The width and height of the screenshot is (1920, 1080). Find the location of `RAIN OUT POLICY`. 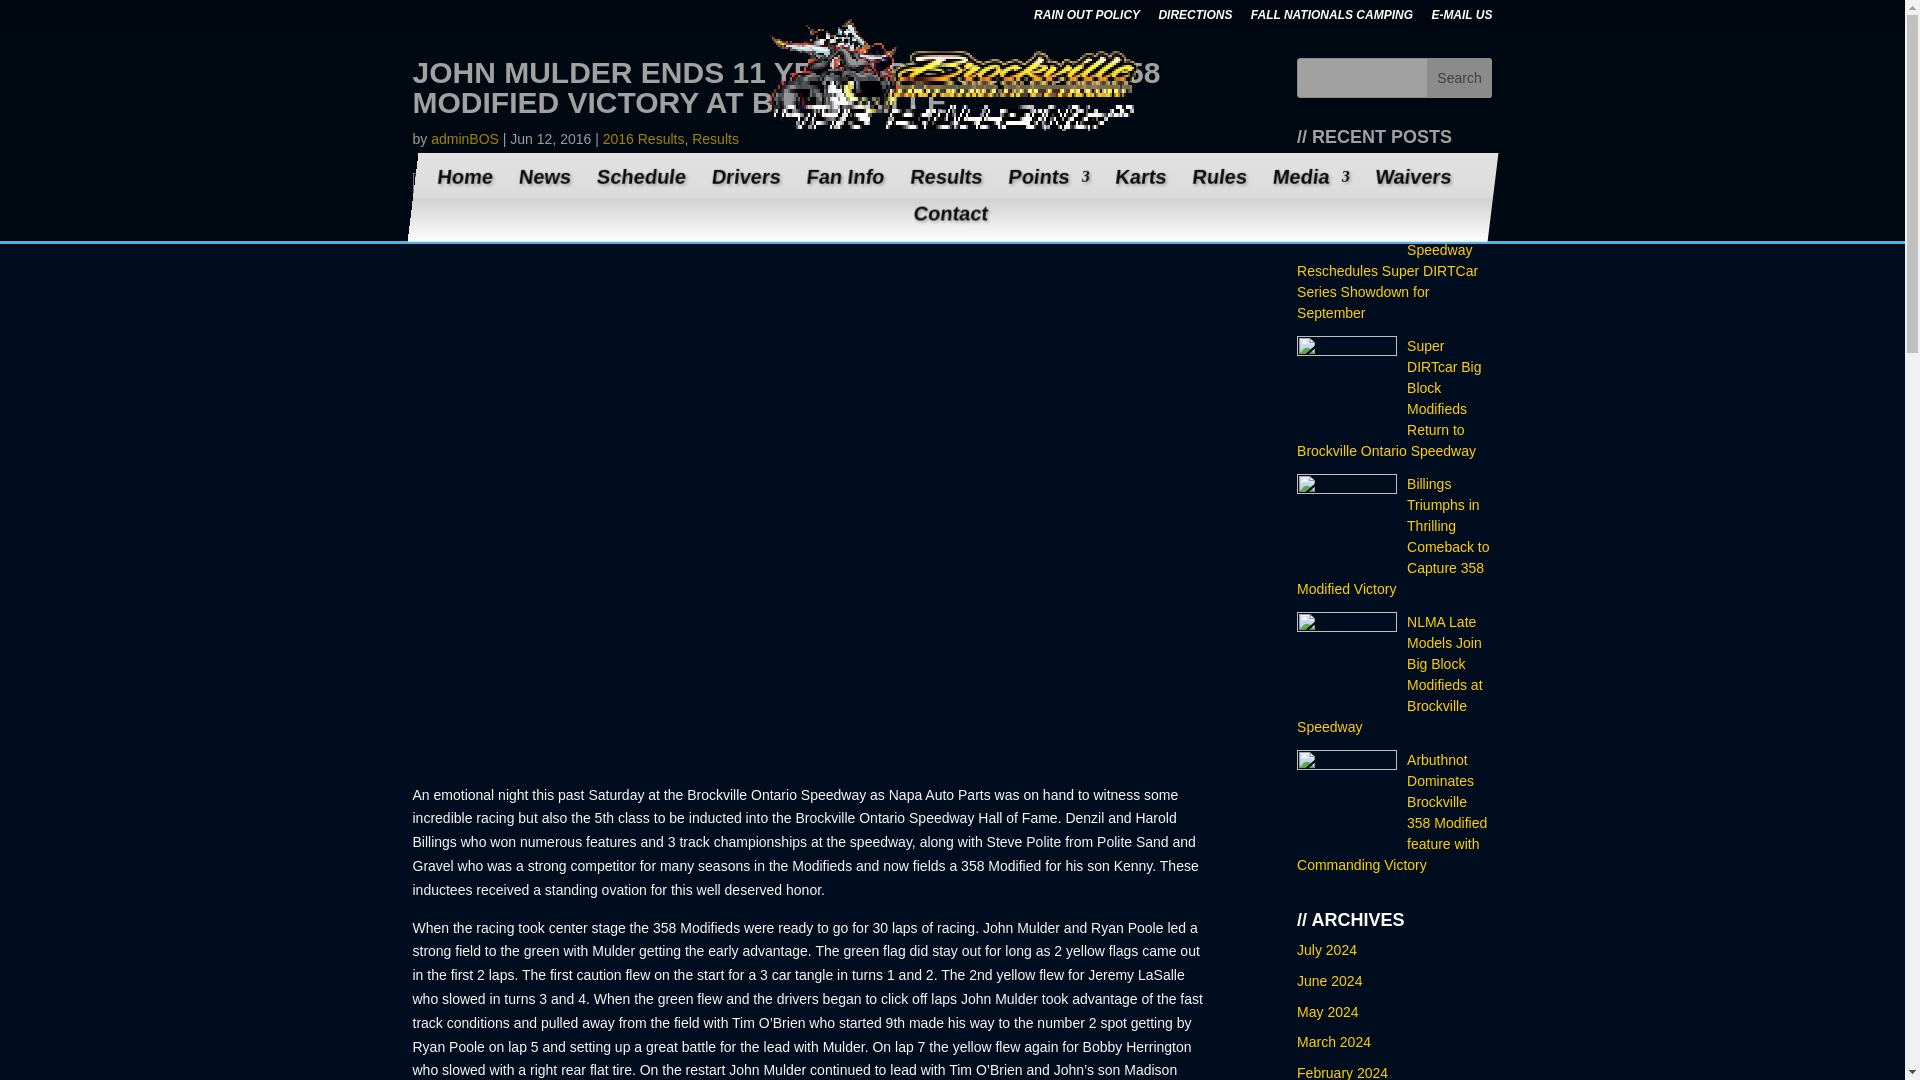

RAIN OUT POLICY is located at coordinates (1087, 19).